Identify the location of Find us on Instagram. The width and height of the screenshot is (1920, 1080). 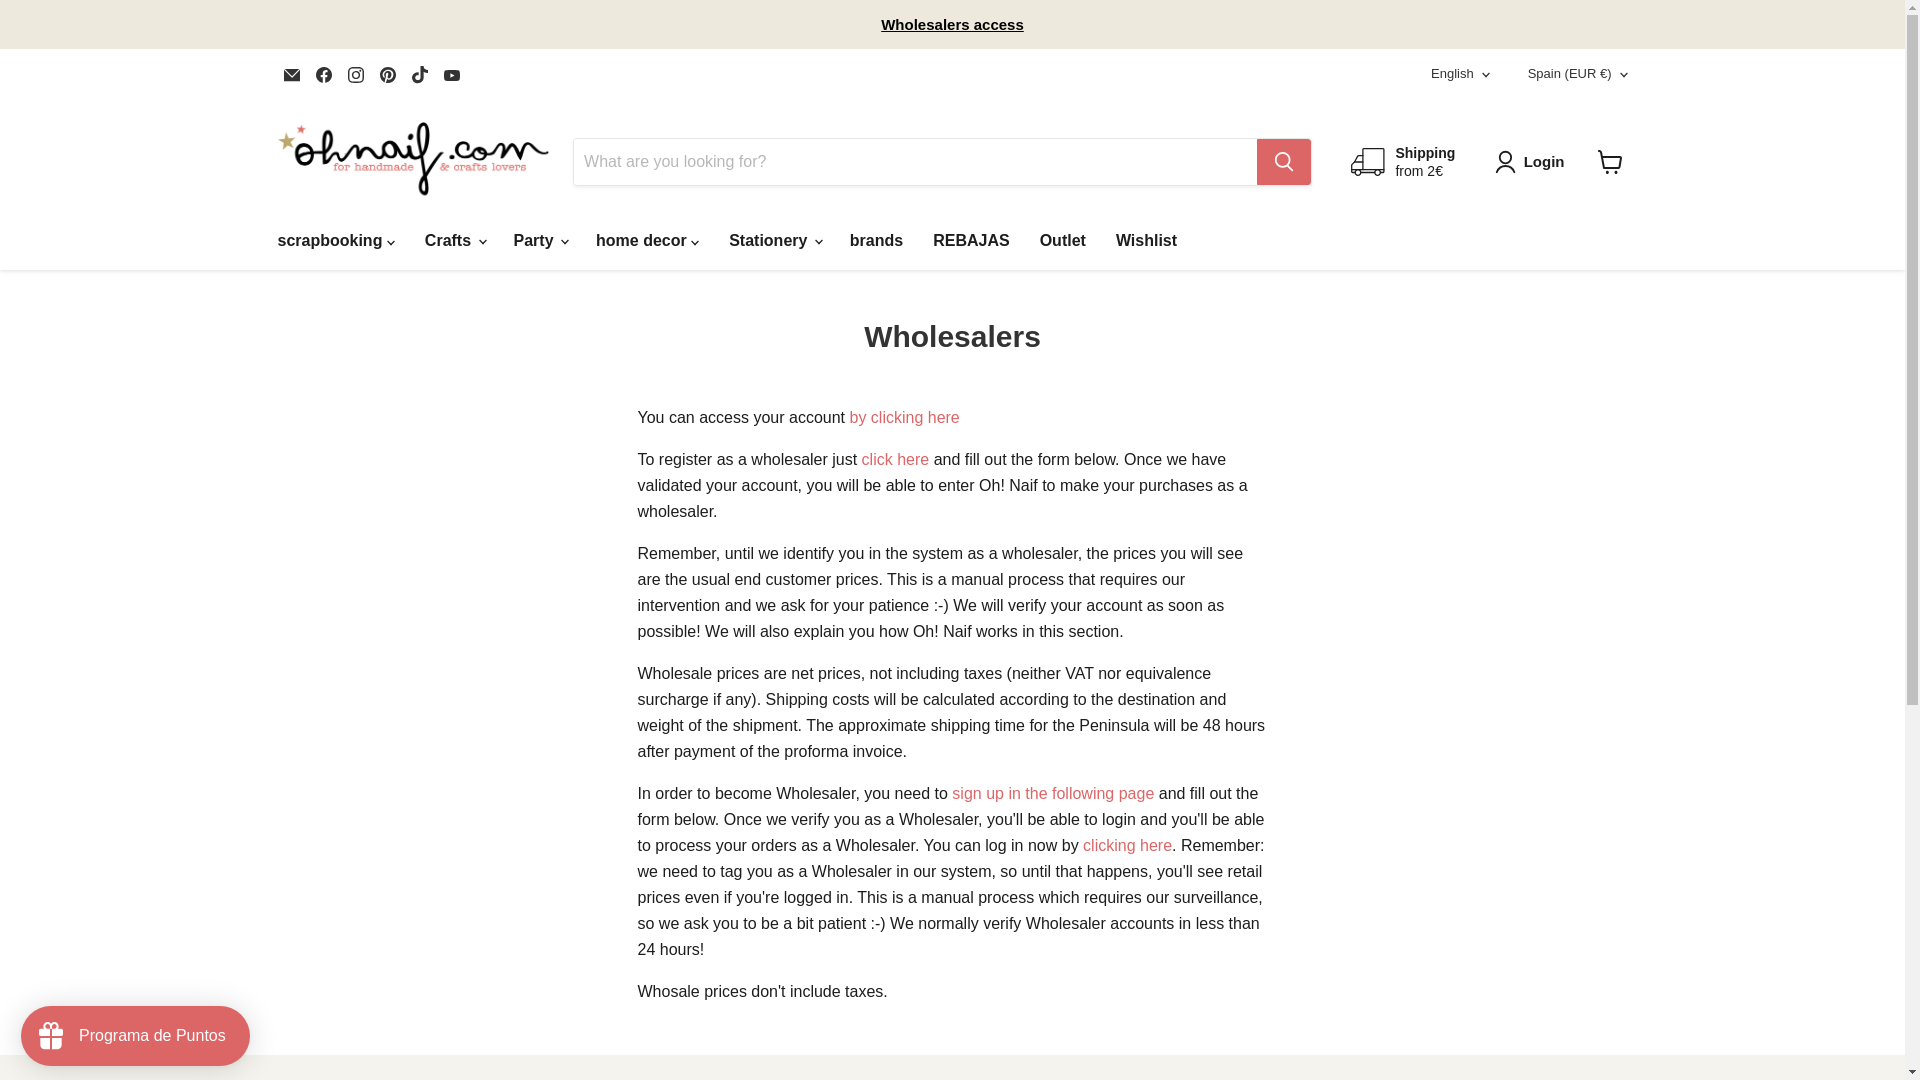
(356, 74).